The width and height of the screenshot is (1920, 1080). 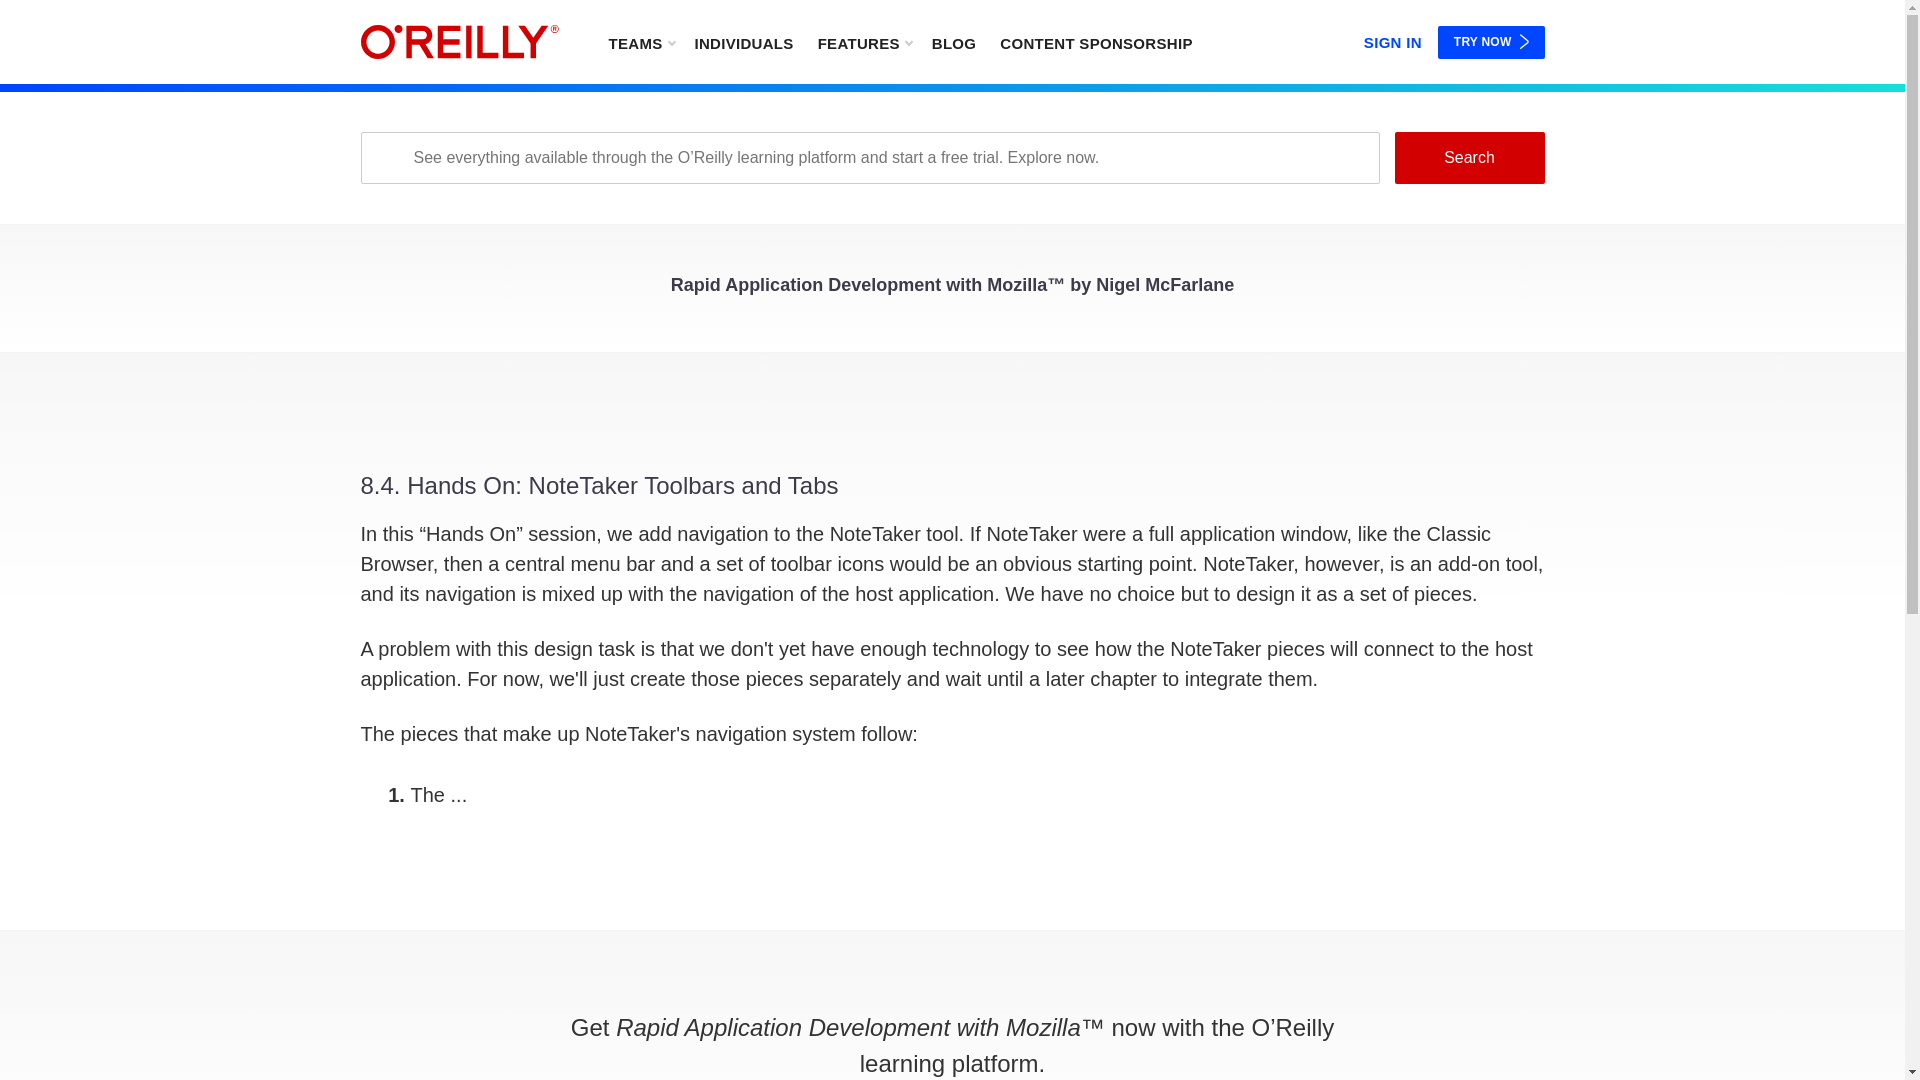 I want to click on FEATURES, so click(x=864, y=42).